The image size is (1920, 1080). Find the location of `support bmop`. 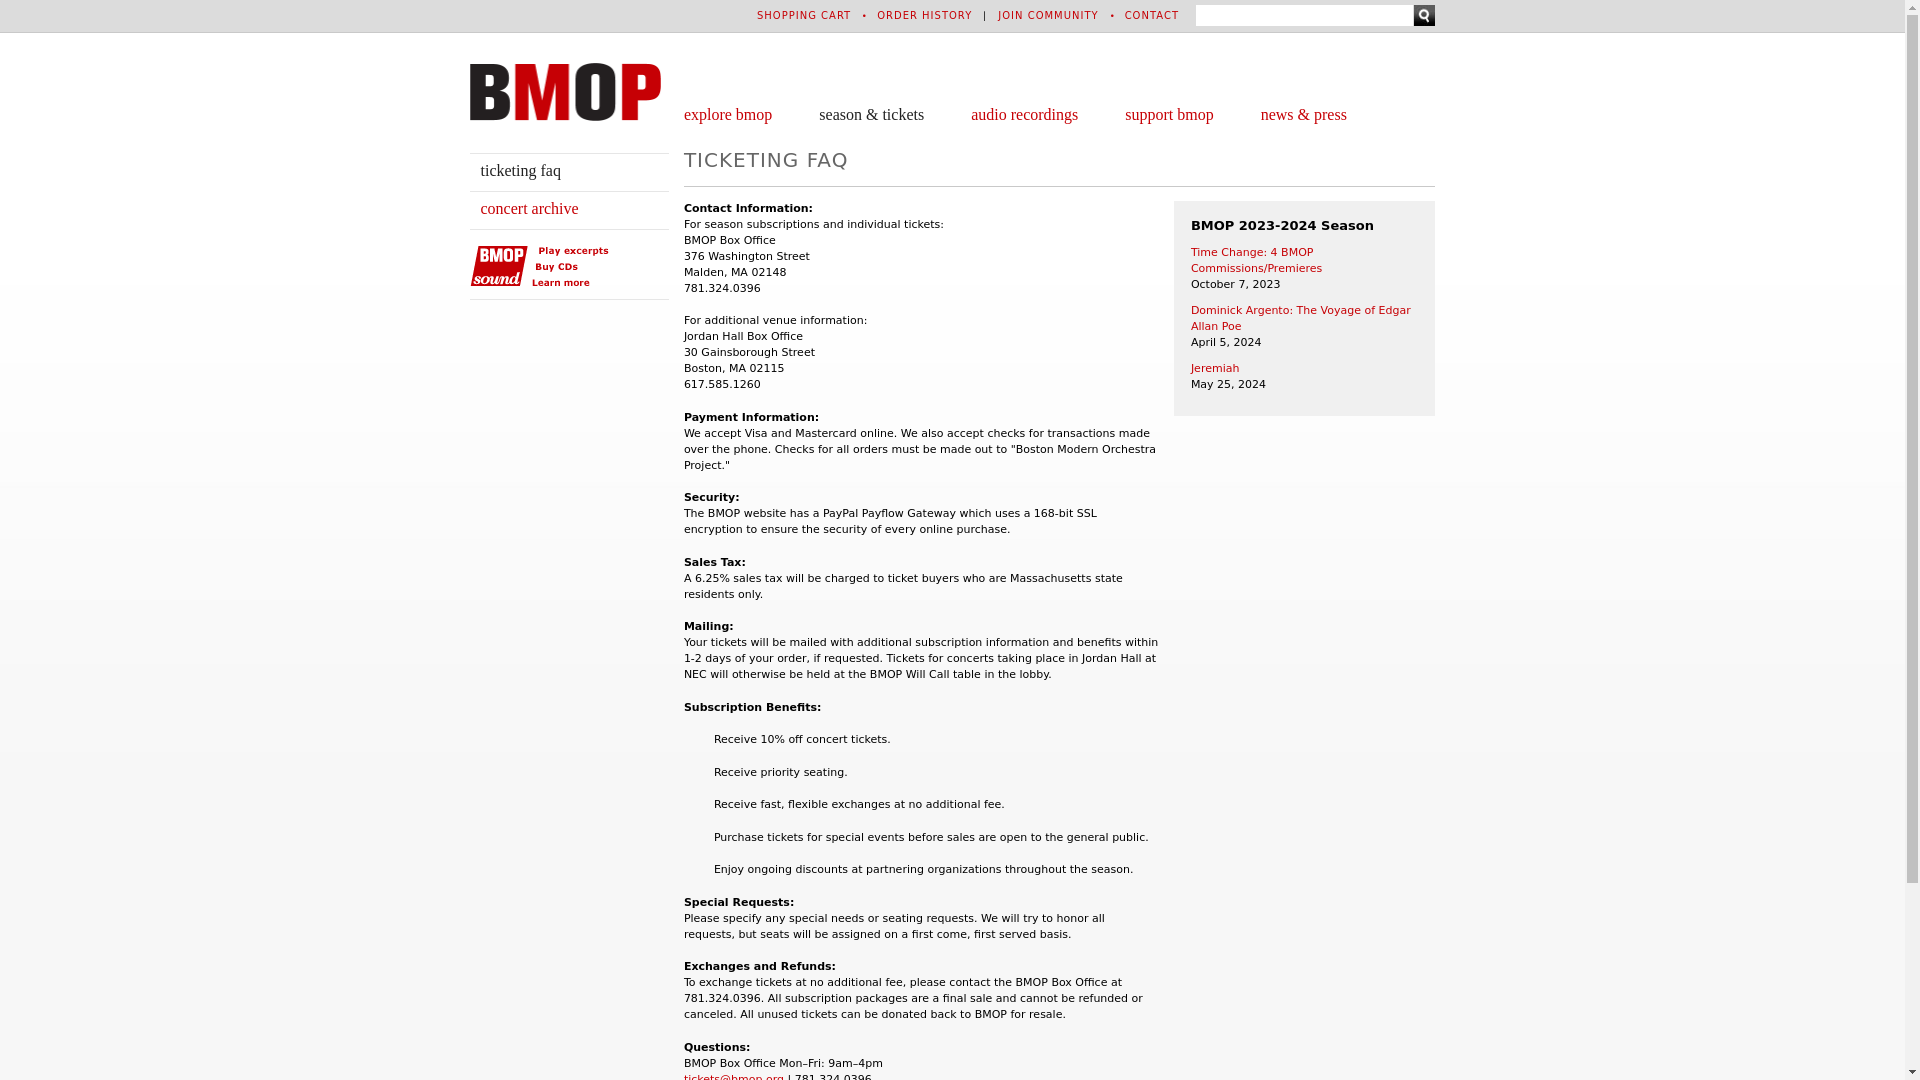

support bmop is located at coordinates (1169, 114).